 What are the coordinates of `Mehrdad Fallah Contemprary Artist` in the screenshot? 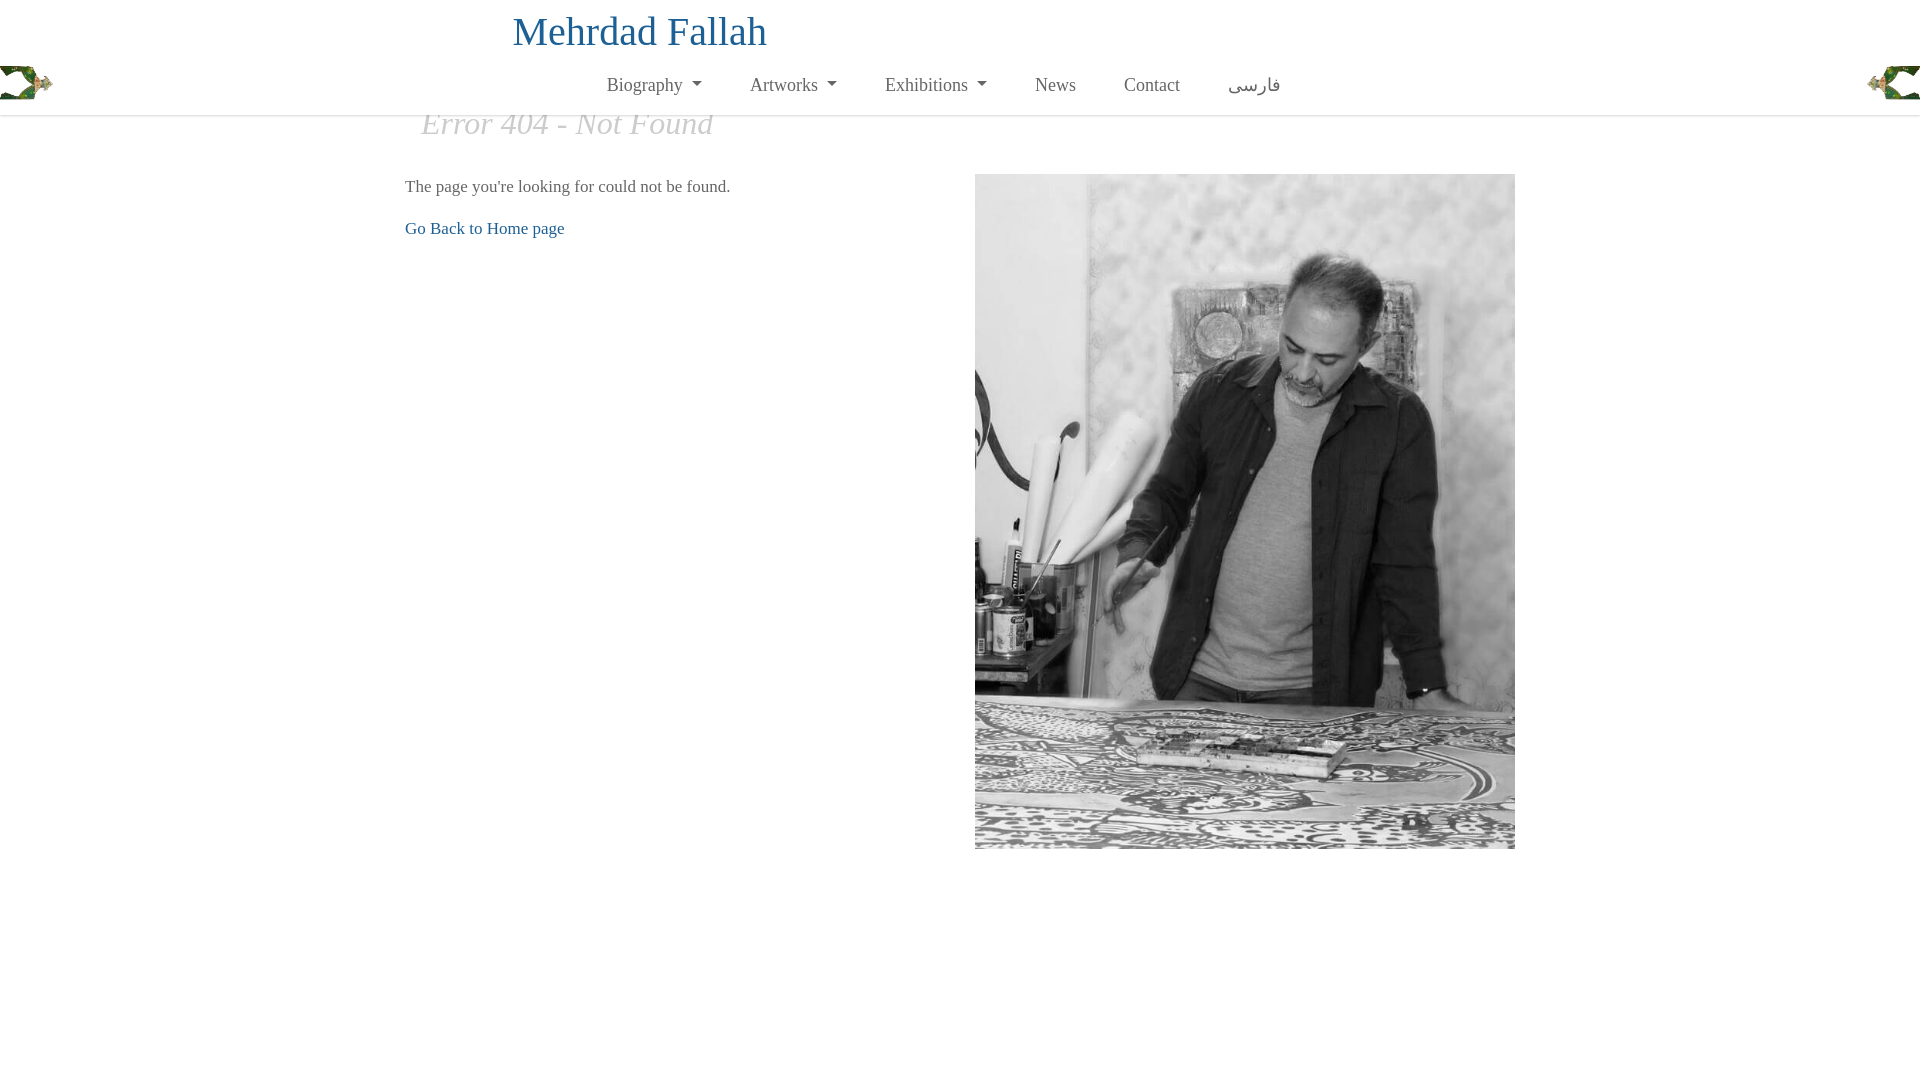 It's located at (639, 31).